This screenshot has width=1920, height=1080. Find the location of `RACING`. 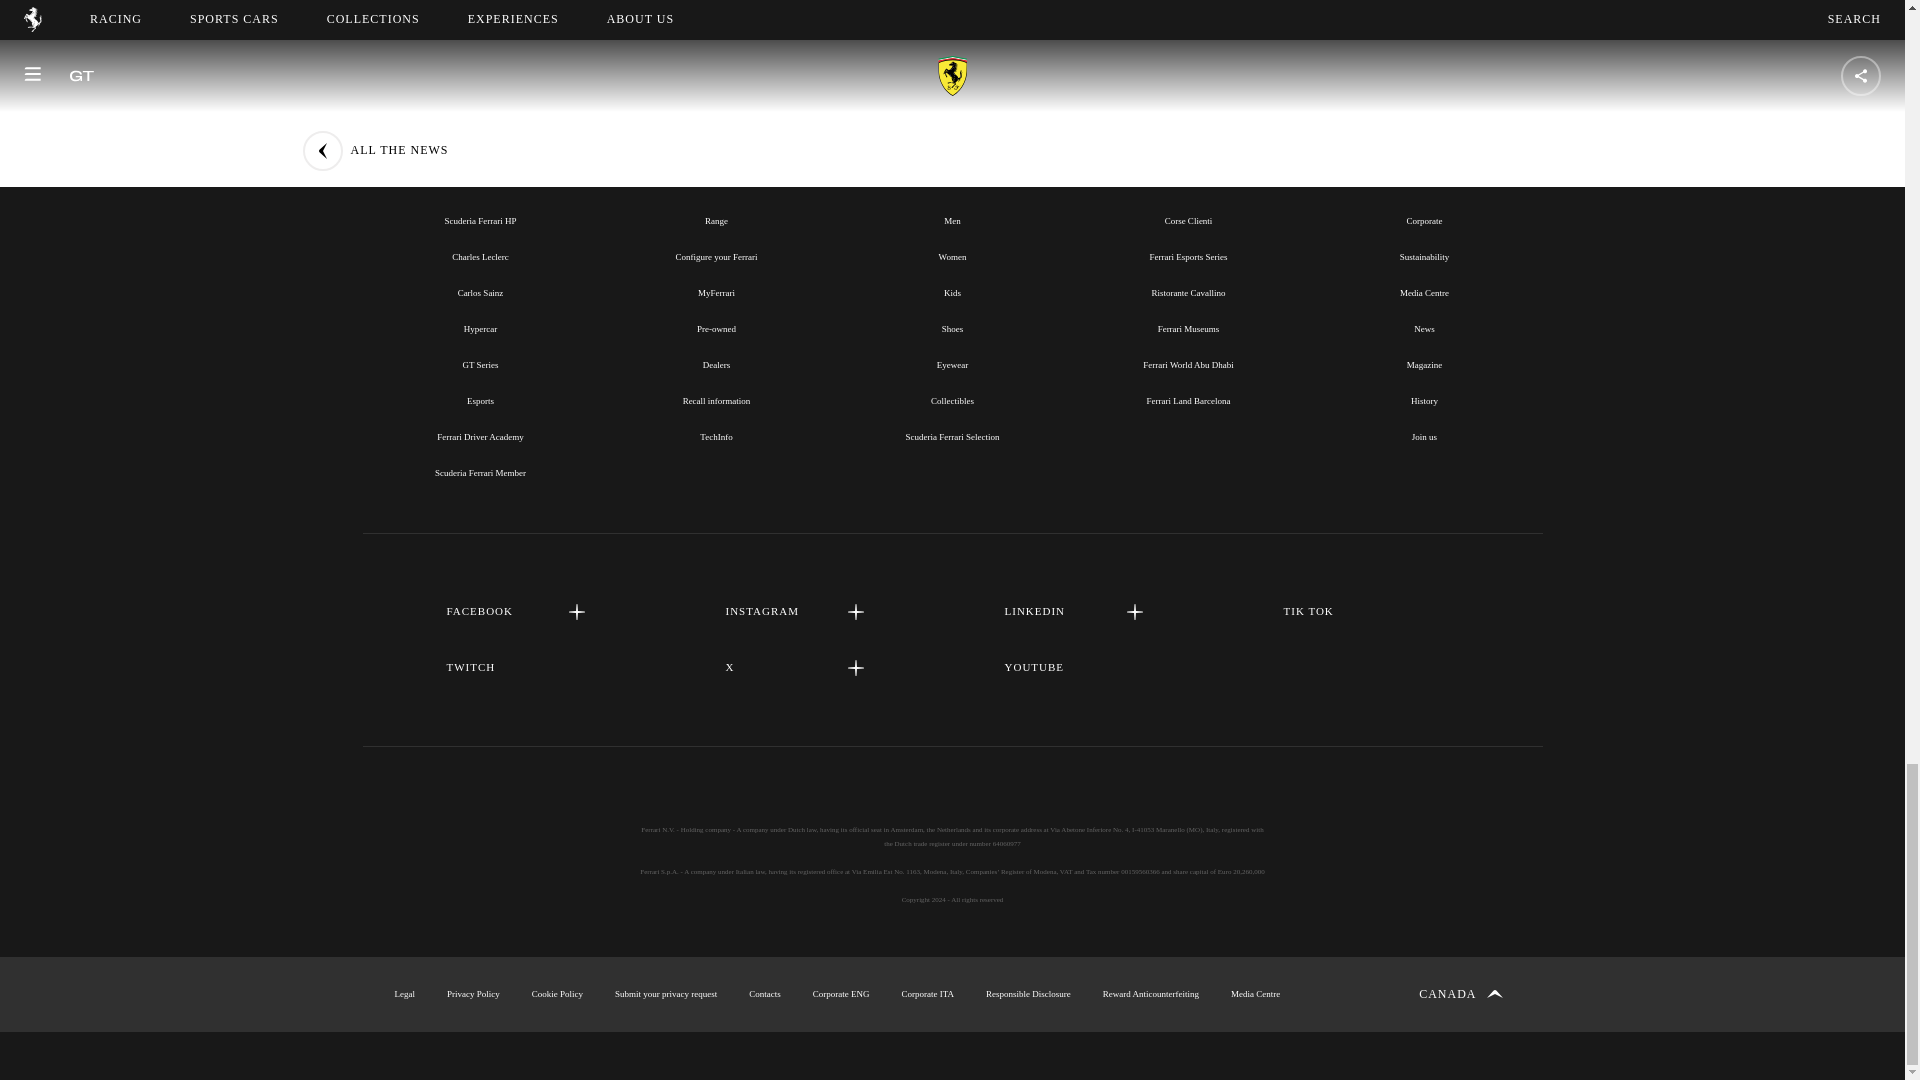

RACING is located at coordinates (480, 176).